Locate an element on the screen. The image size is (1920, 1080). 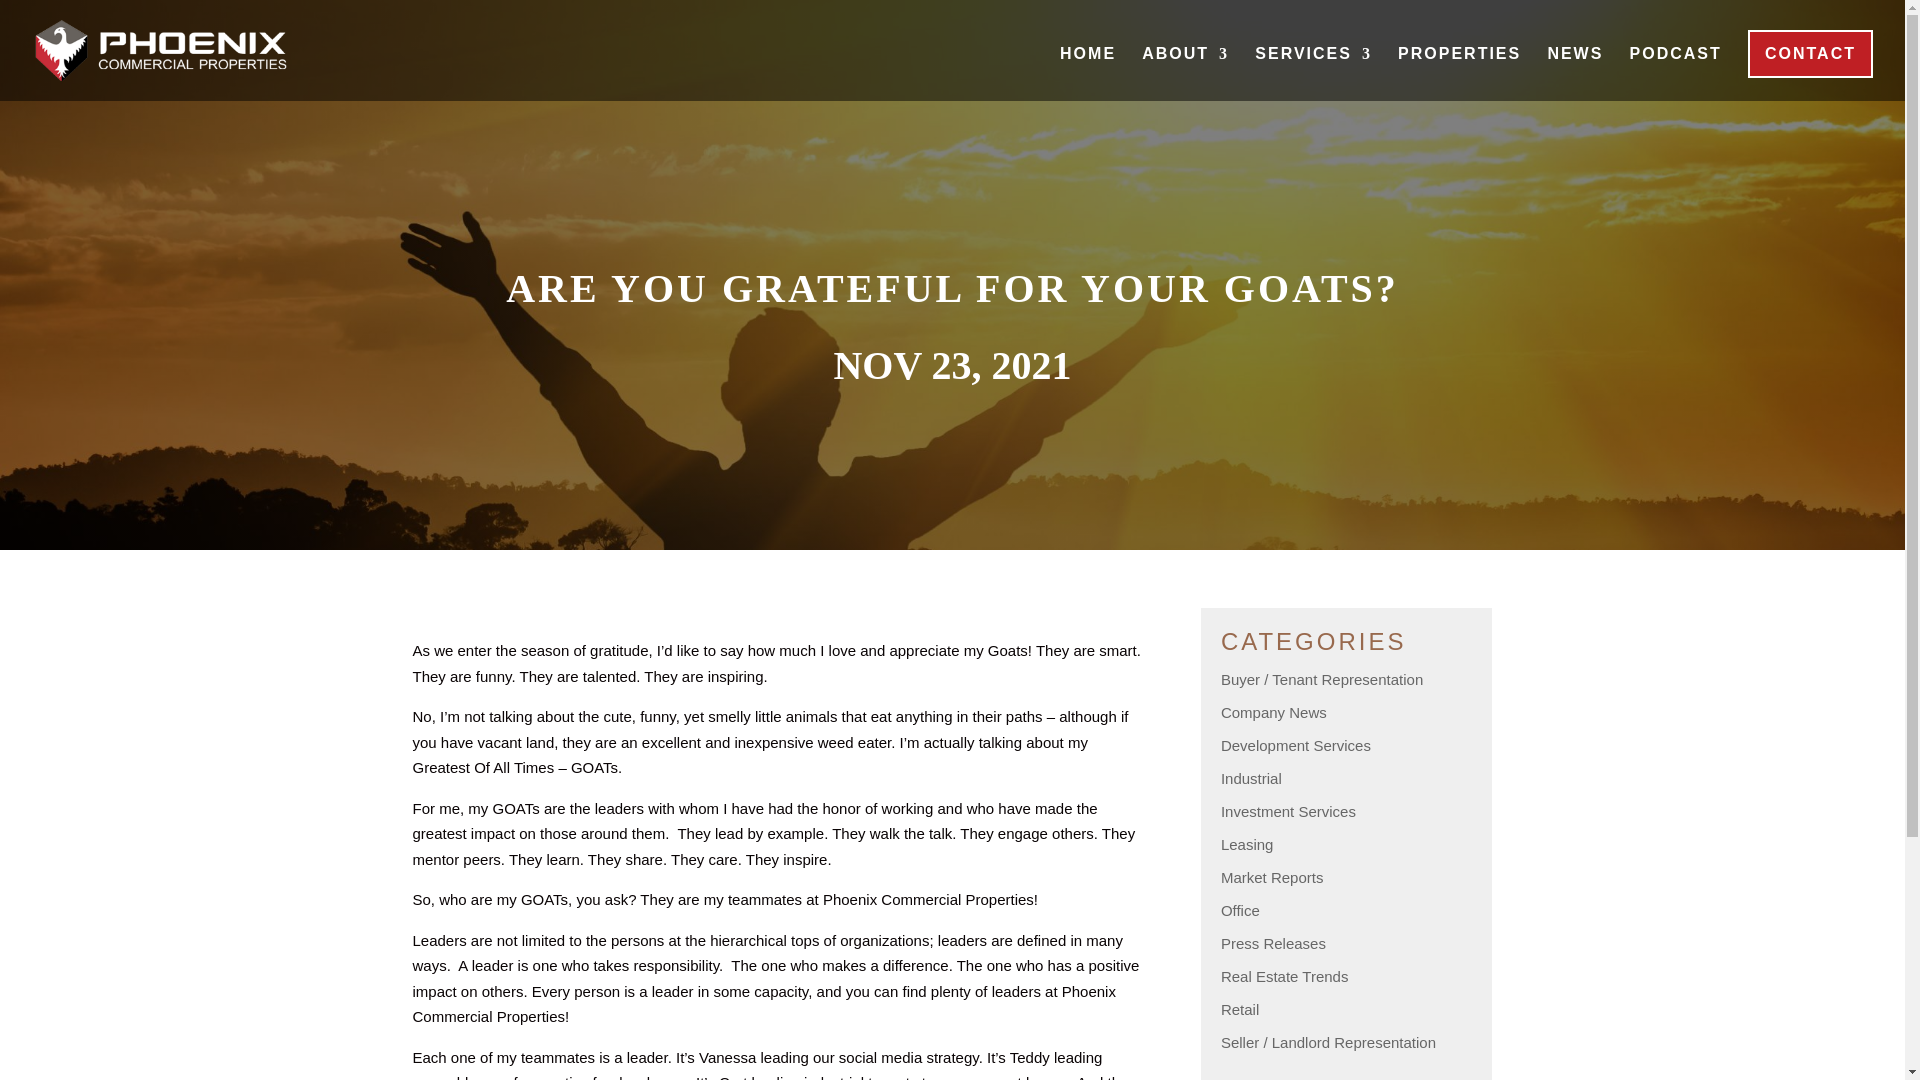
PODCAST is located at coordinates (1676, 74).